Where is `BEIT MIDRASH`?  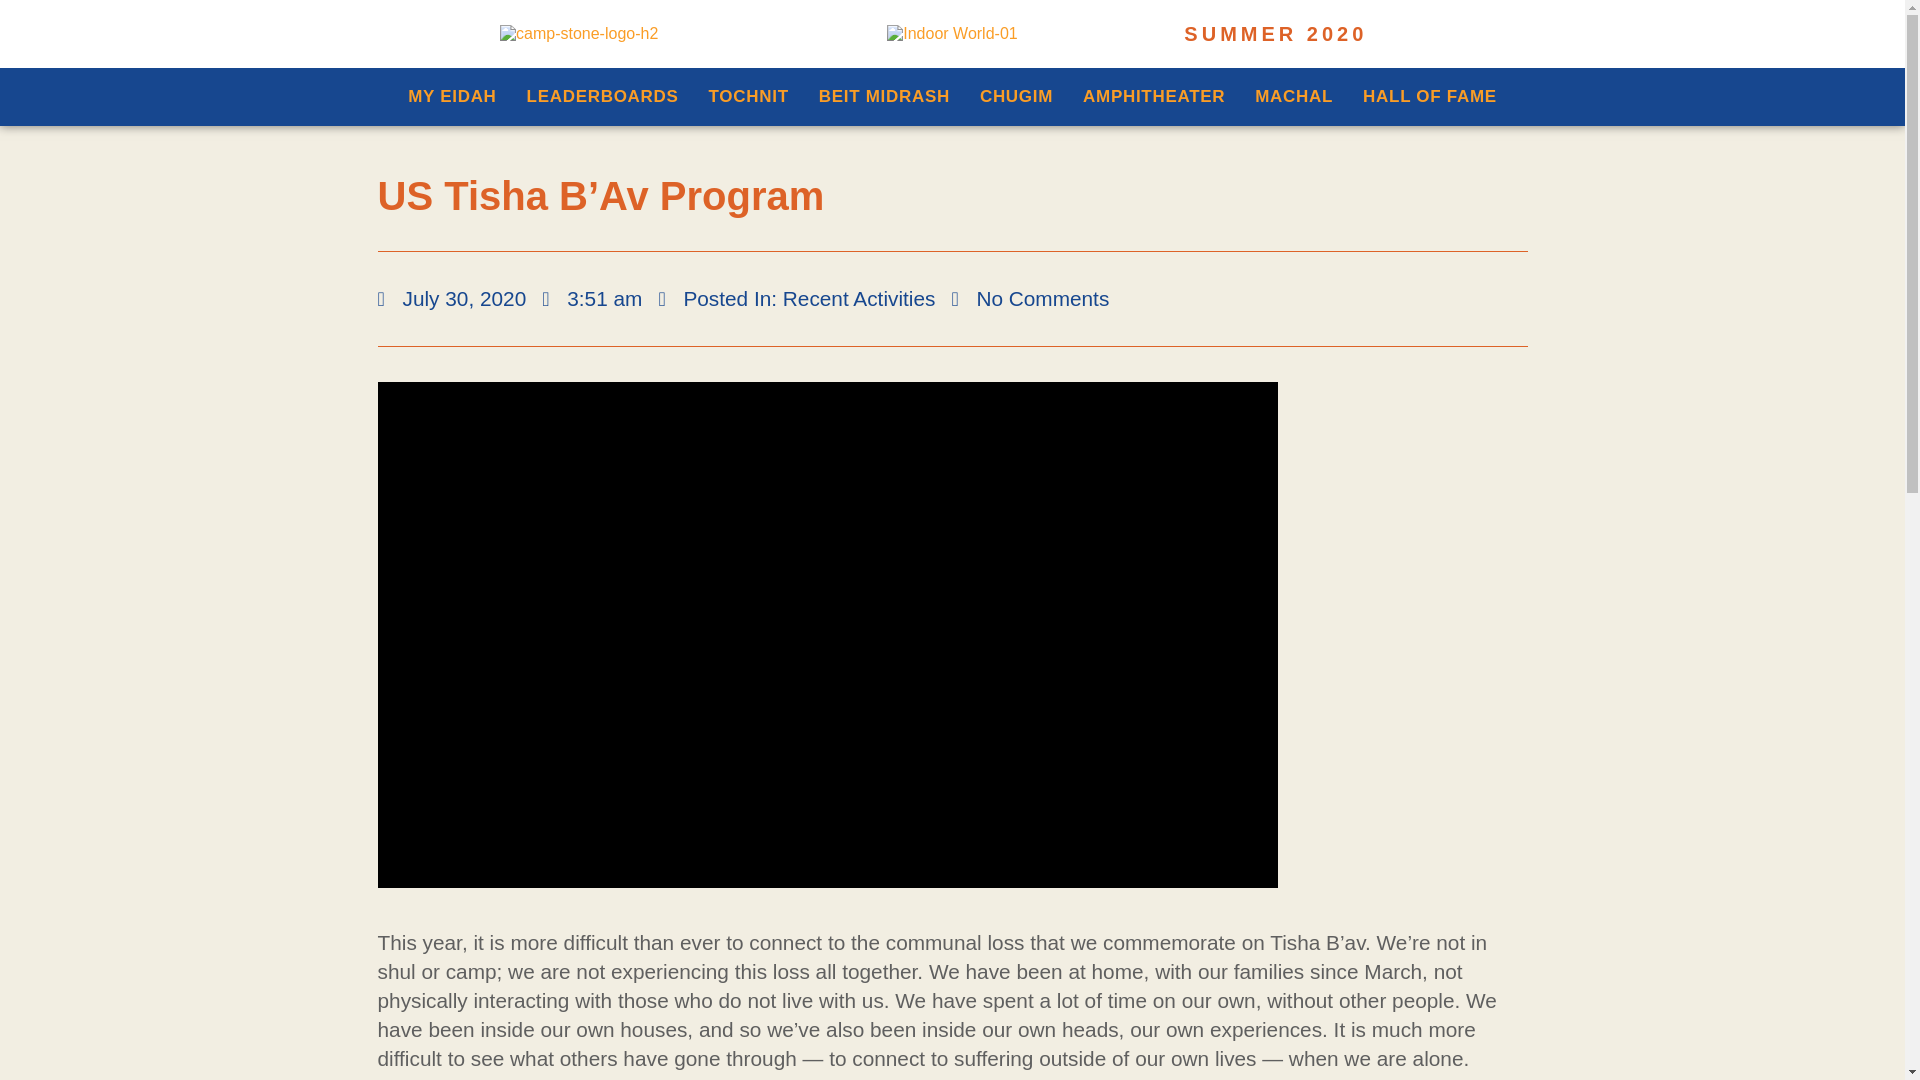 BEIT MIDRASH is located at coordinates (884, 96).